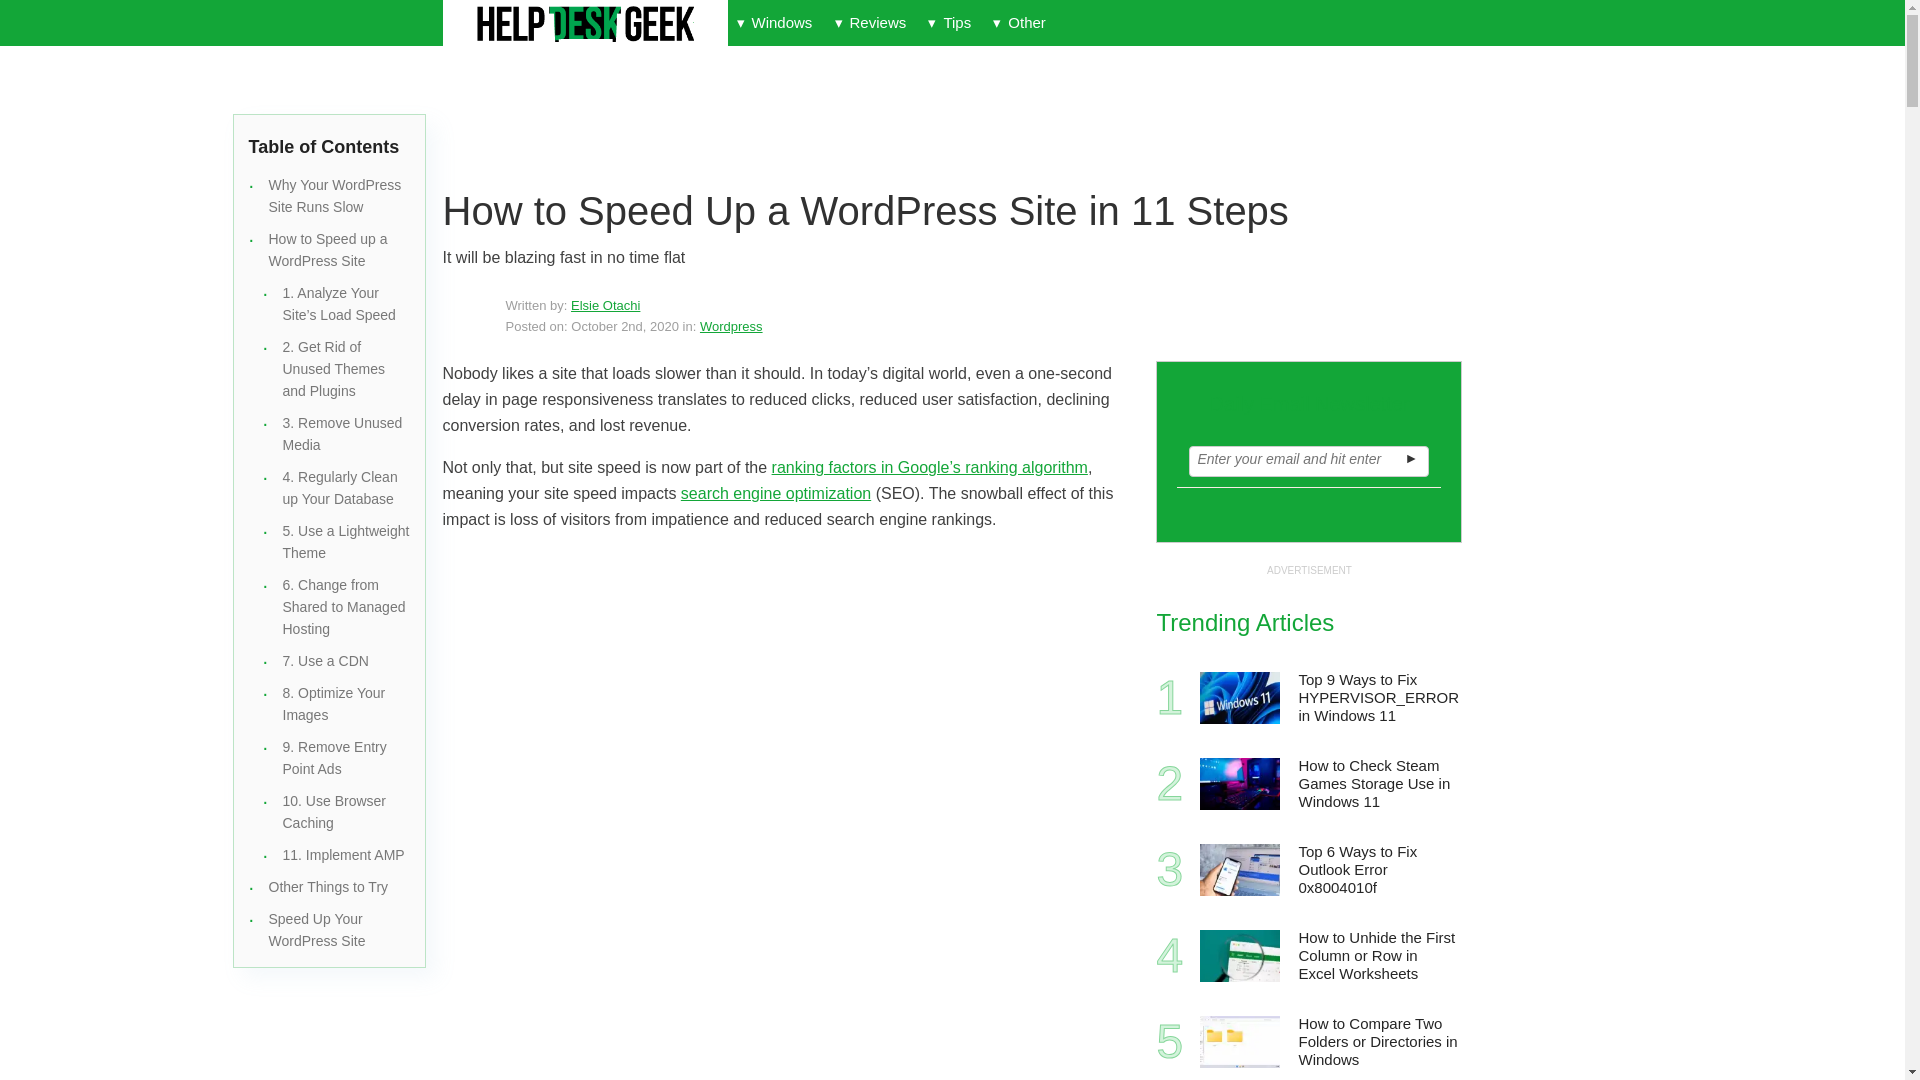  Describe the element at coordinates (1378, 870) in the screenshot. I see `Top 6 Ways to Fix Outlook Error 0x8004010f` at that location.